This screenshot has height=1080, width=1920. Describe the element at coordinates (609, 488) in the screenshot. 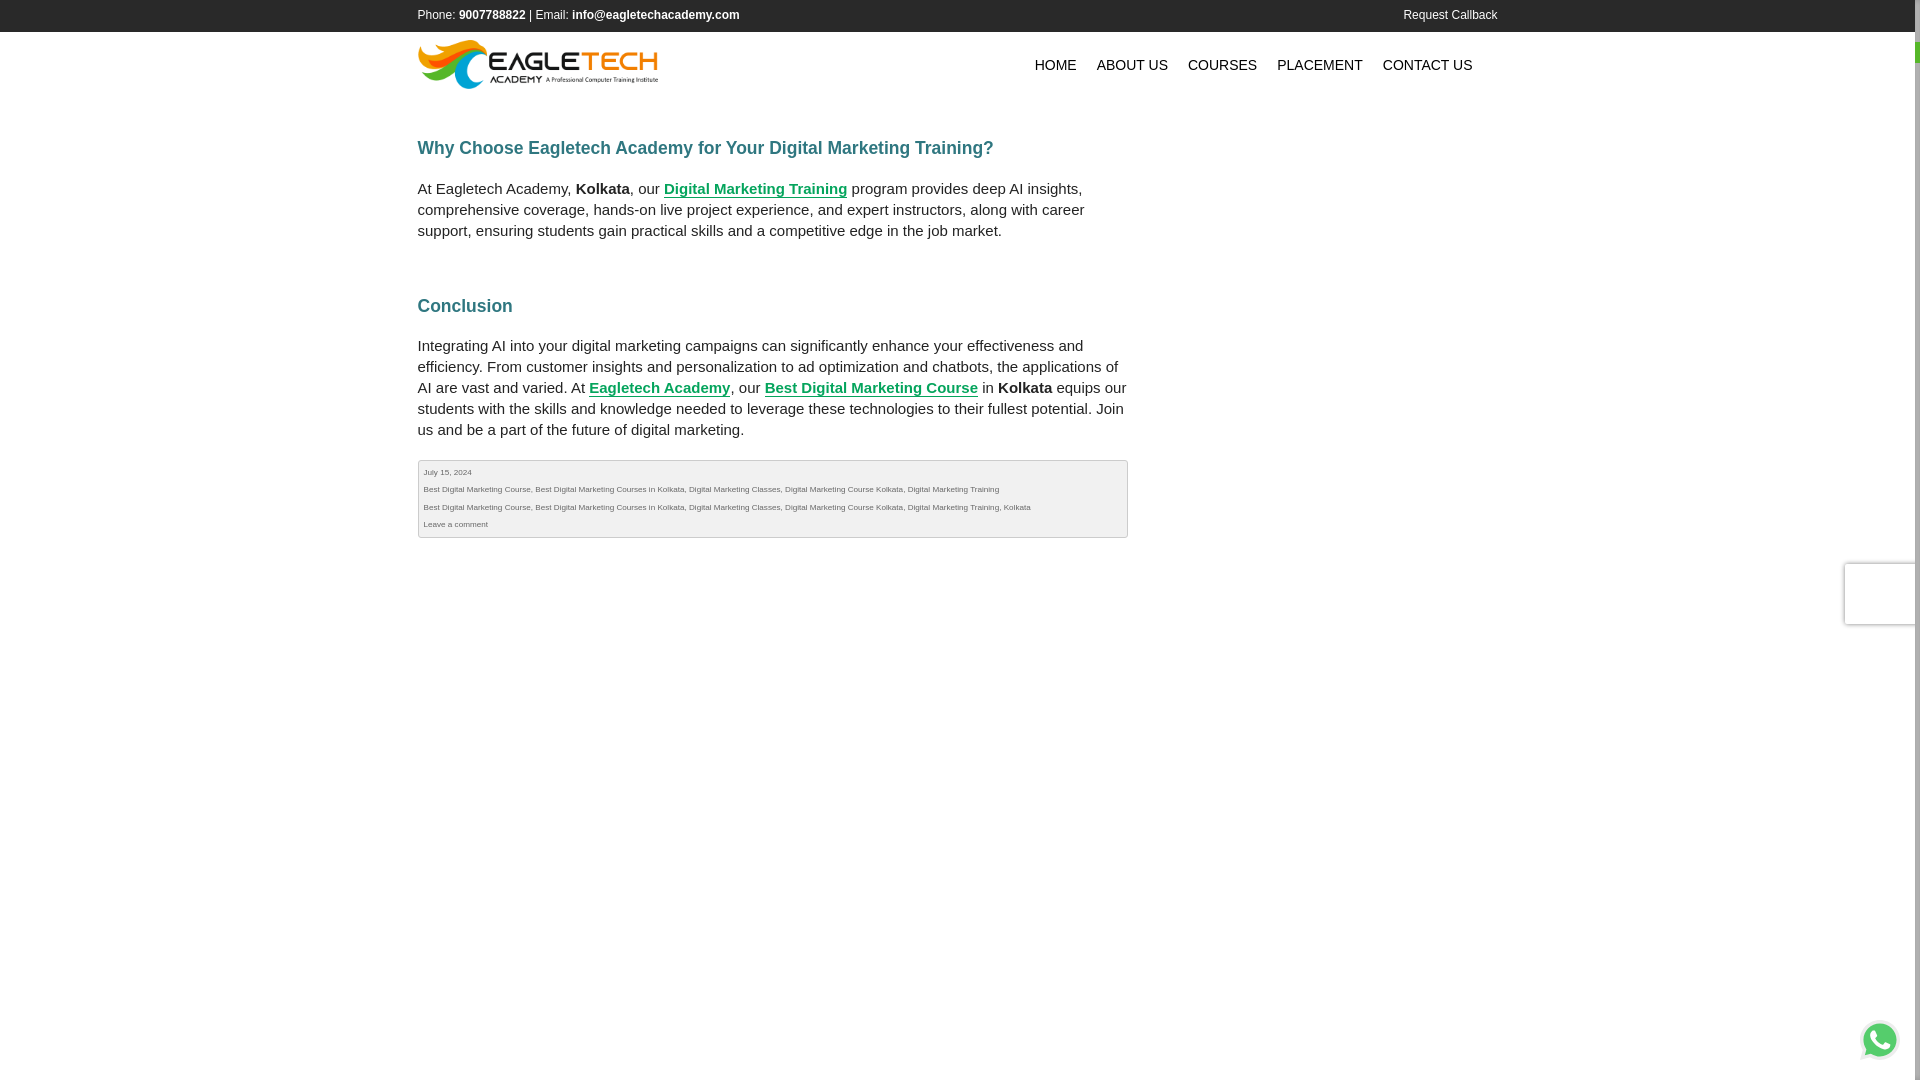

I see `Best Digital Marketing Courses in Kolkata` at that location.